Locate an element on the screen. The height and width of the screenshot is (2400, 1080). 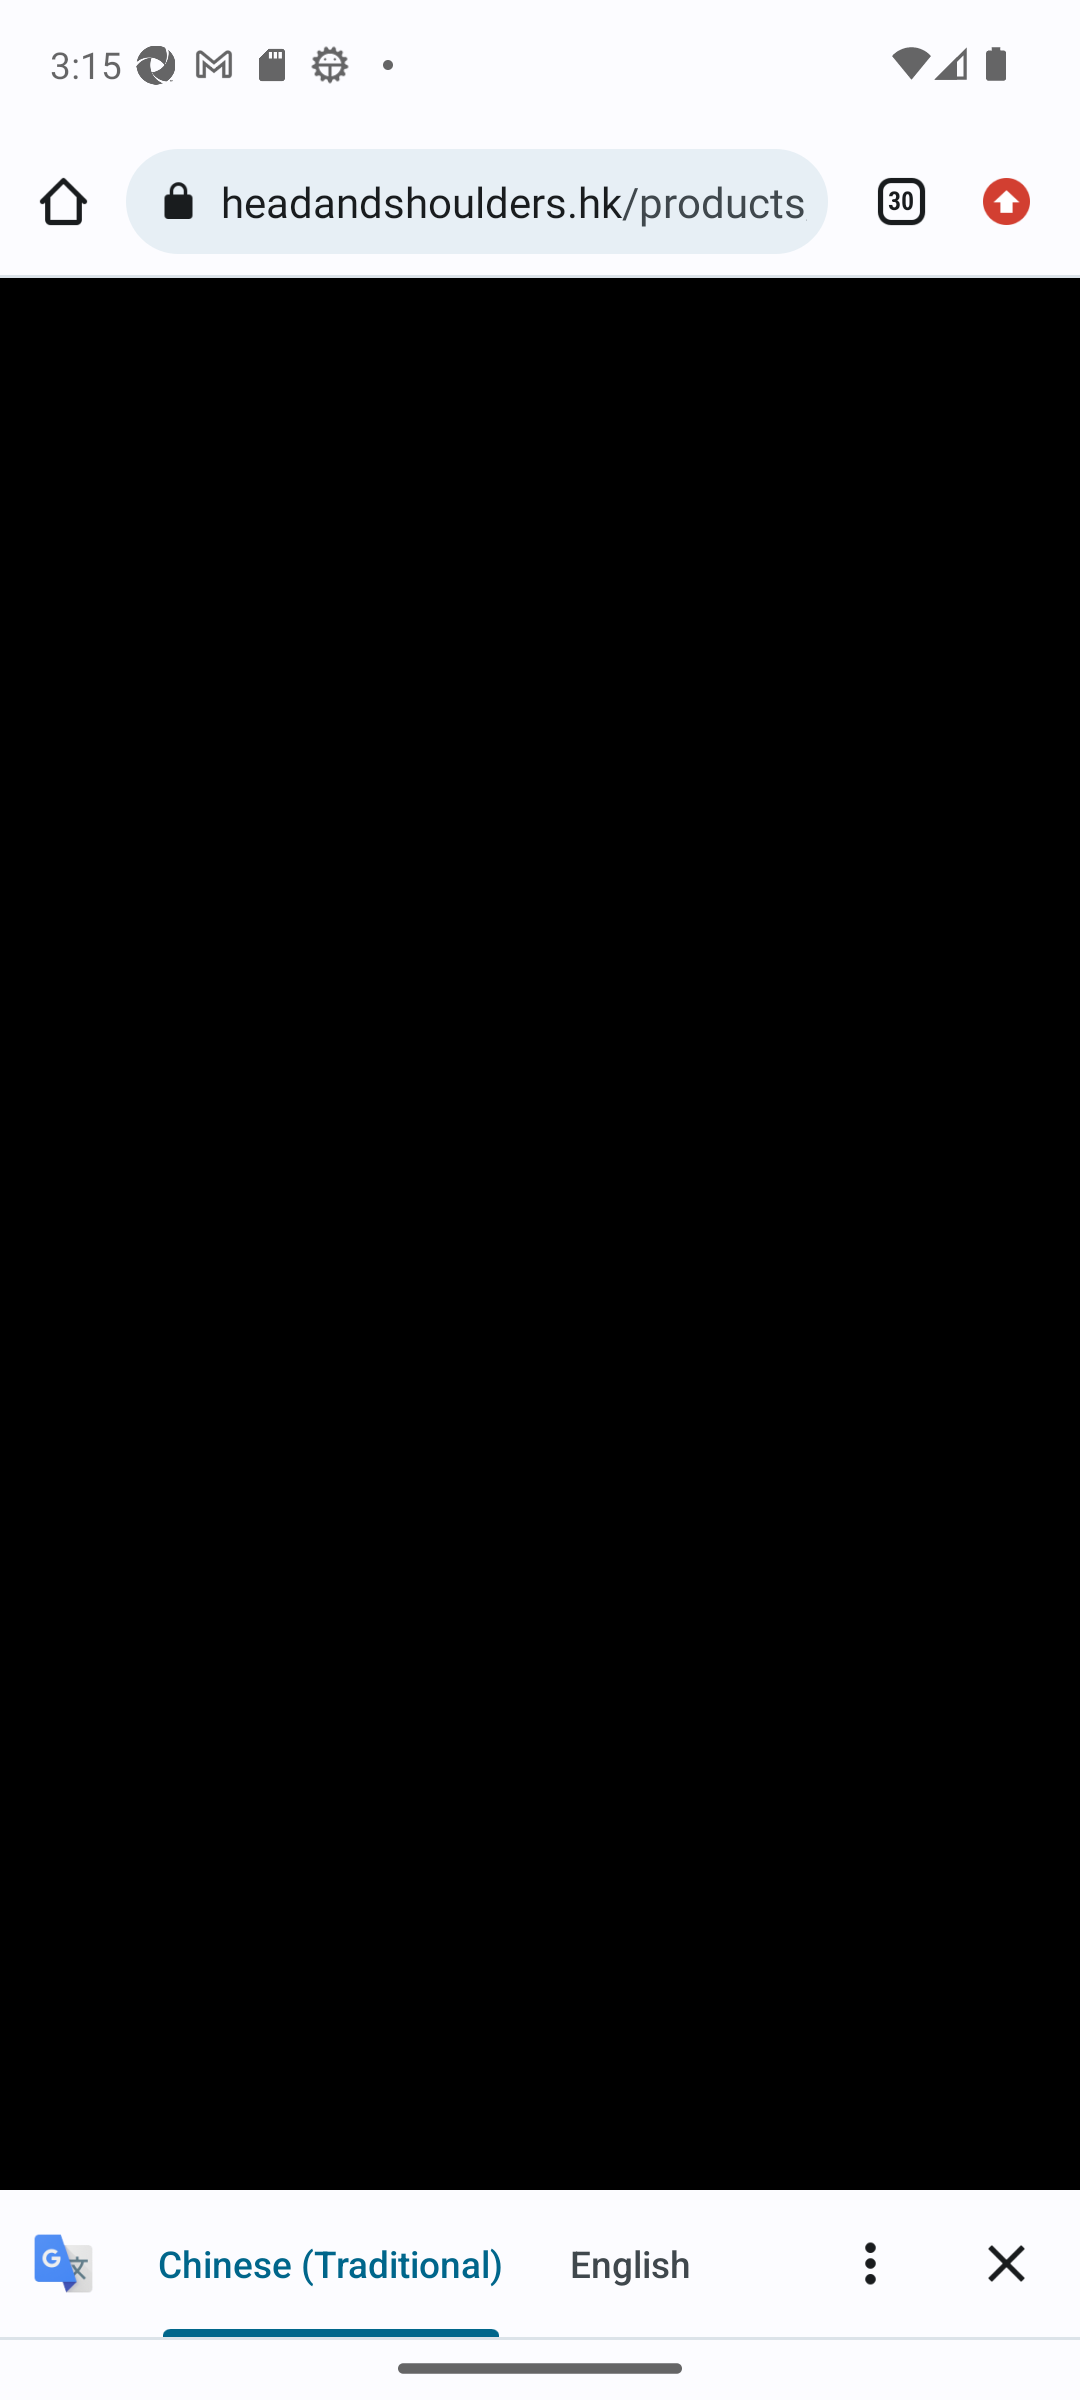
Update available. More options is located at coordinates (1016, 202).